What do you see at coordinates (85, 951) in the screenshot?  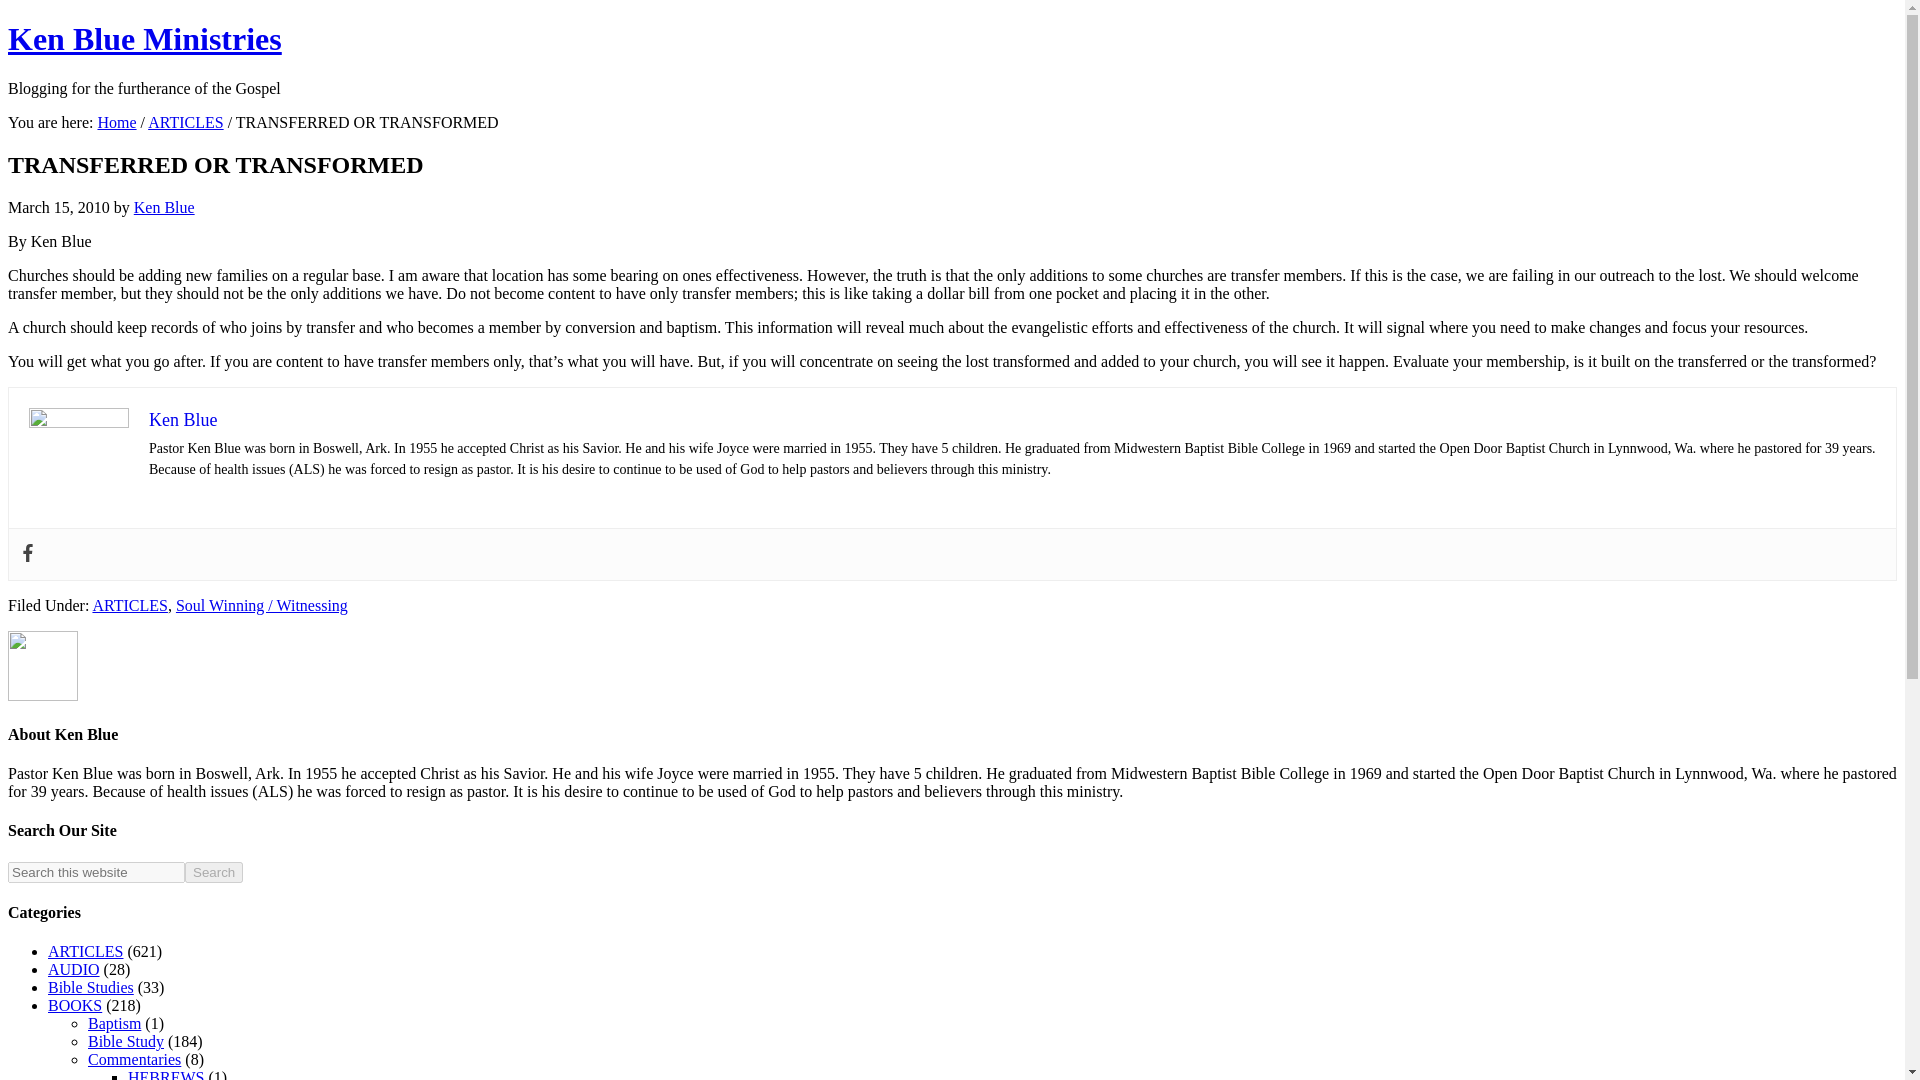 I see `ARTICLES` at bounding box center [85, 951].